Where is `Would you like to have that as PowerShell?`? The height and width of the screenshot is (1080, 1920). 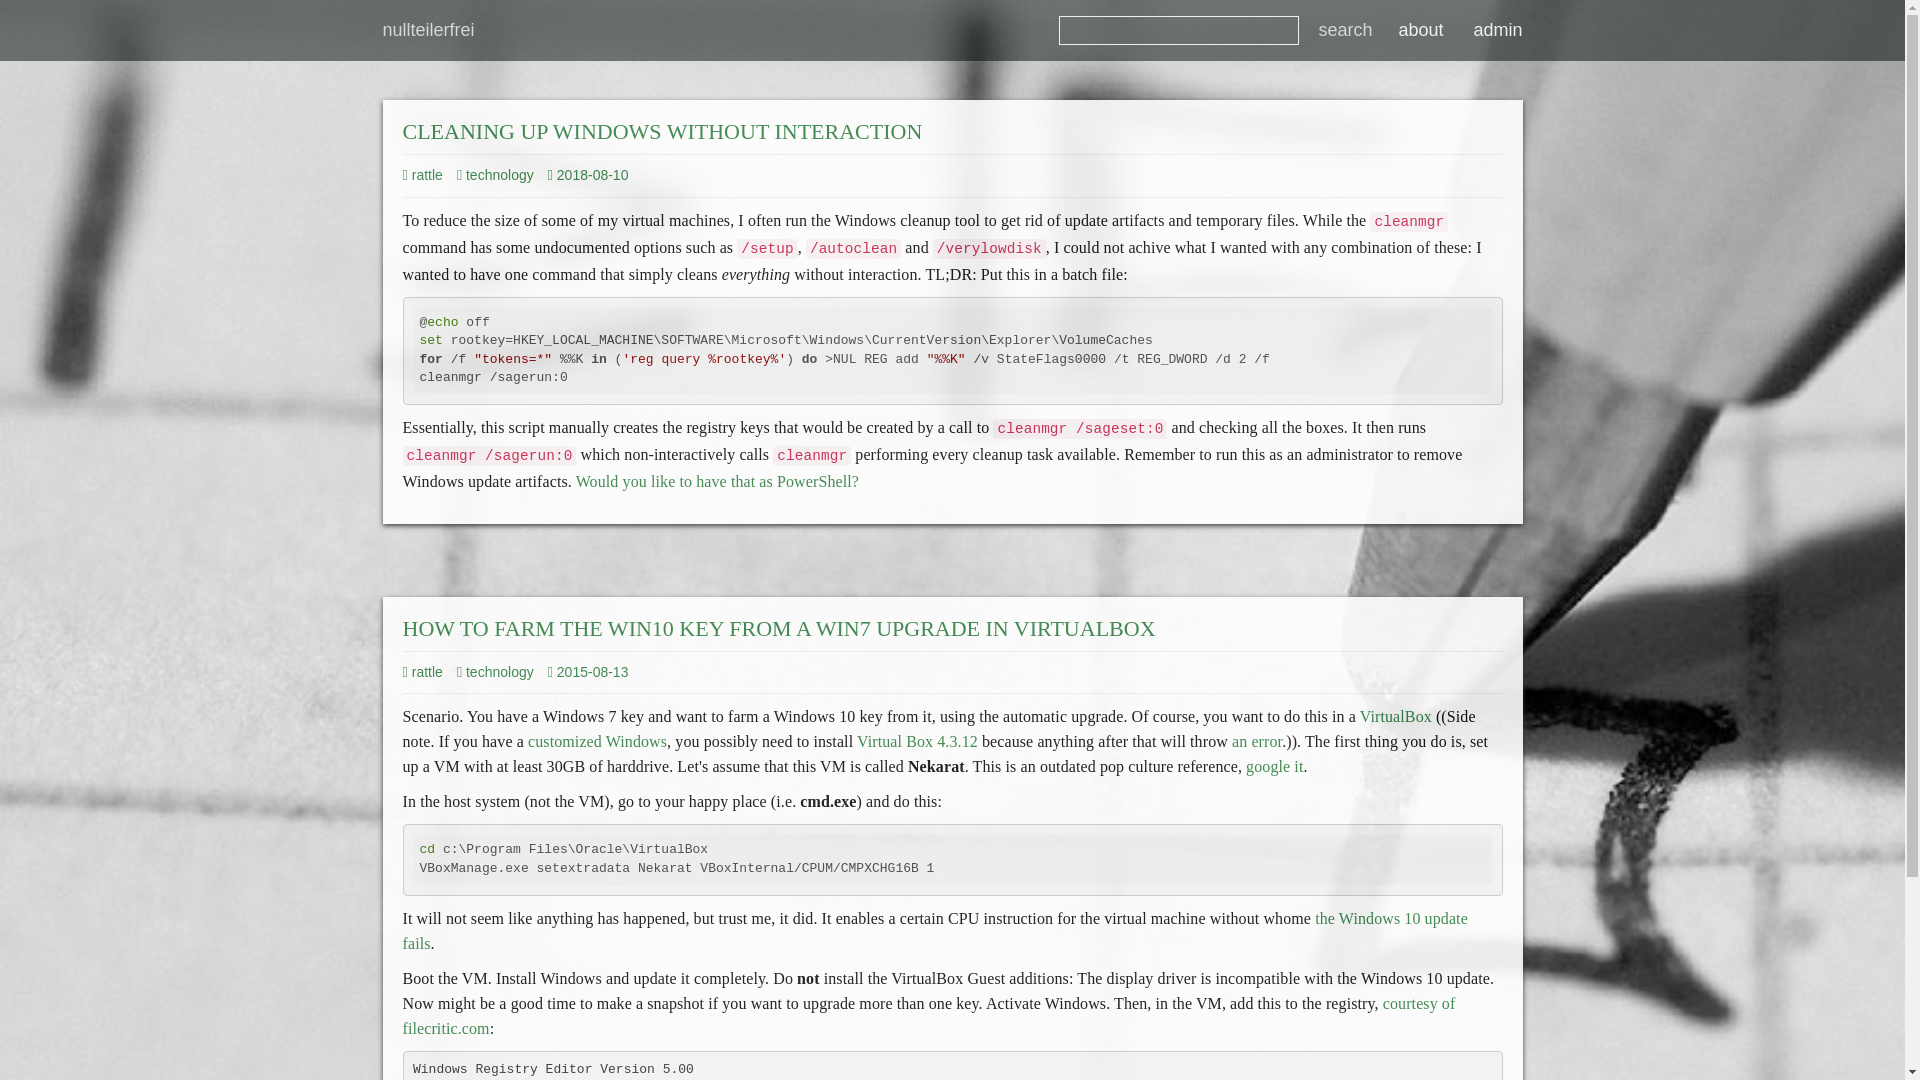
Would you like to have that as PowerShell? is located at coordinates (717, 482).